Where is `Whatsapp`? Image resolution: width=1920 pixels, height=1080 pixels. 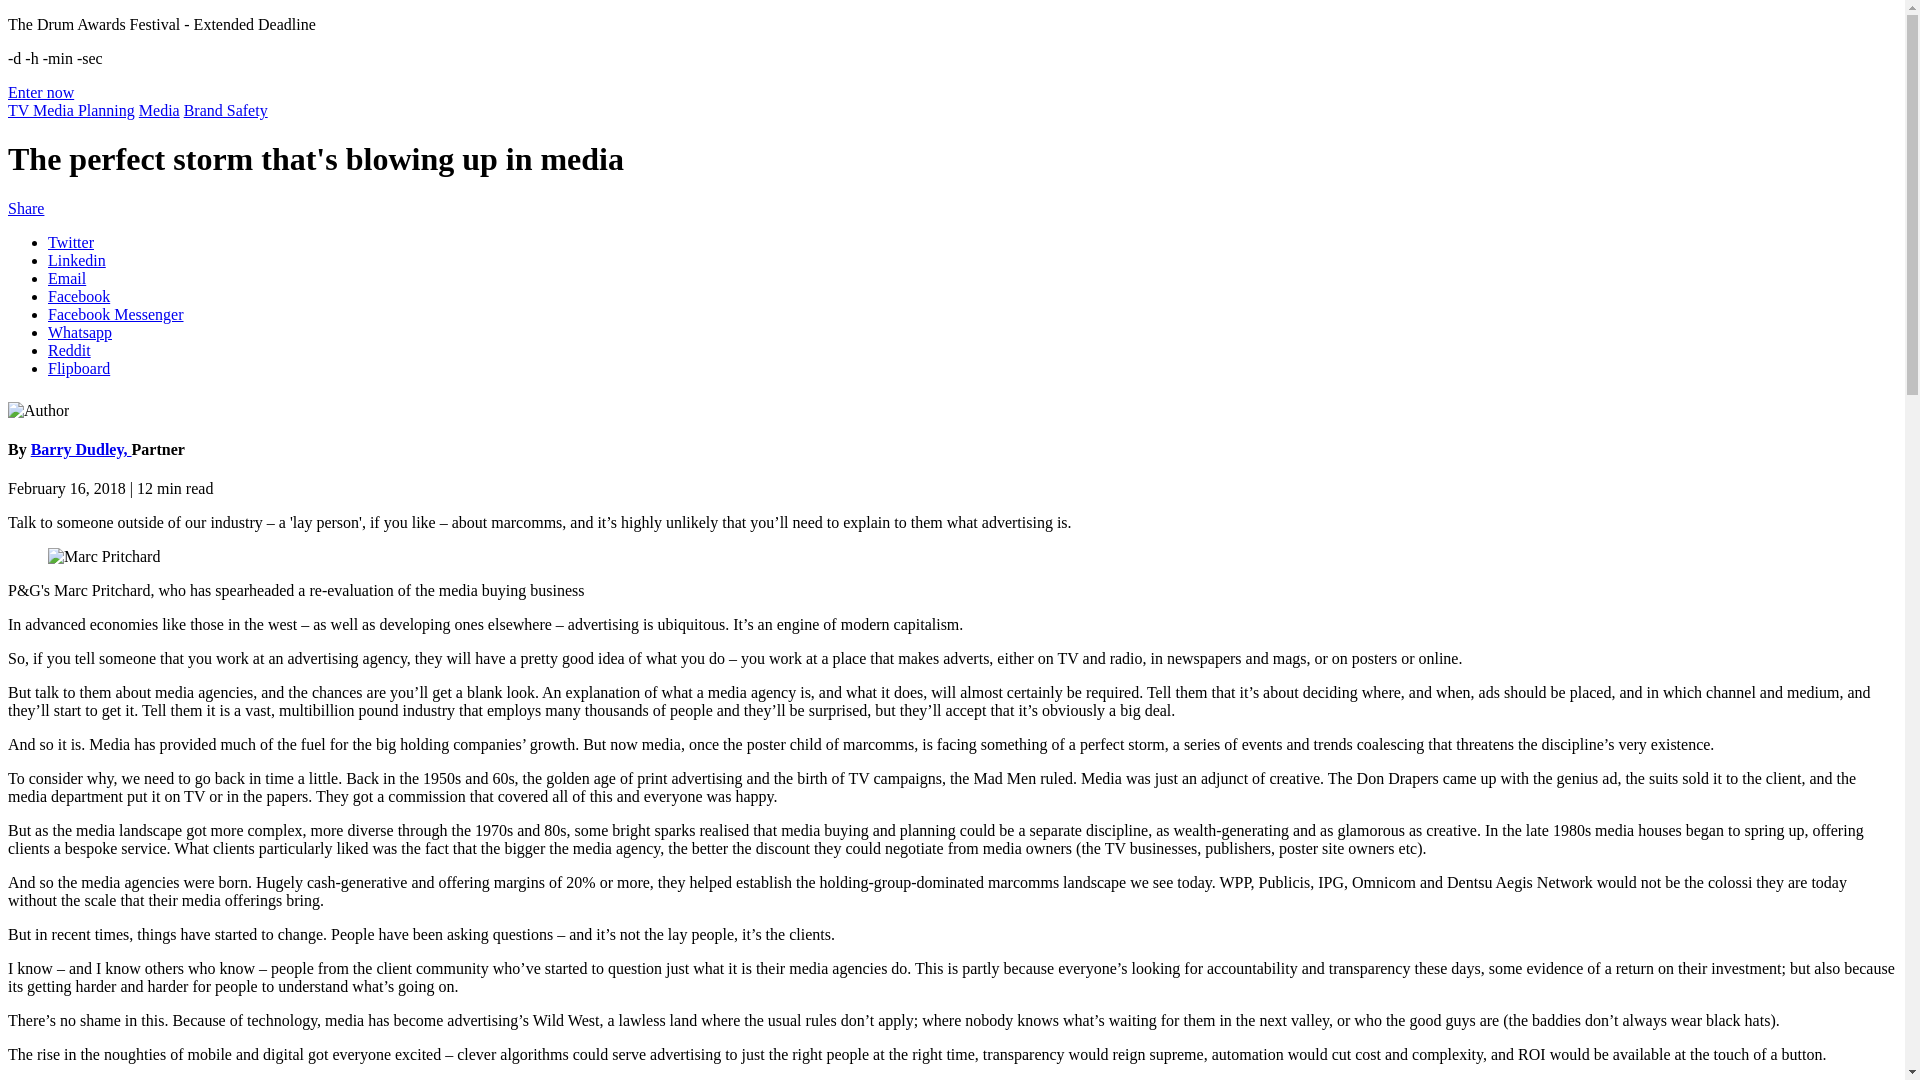
Whatsapp is located at coordinates (80, 332).